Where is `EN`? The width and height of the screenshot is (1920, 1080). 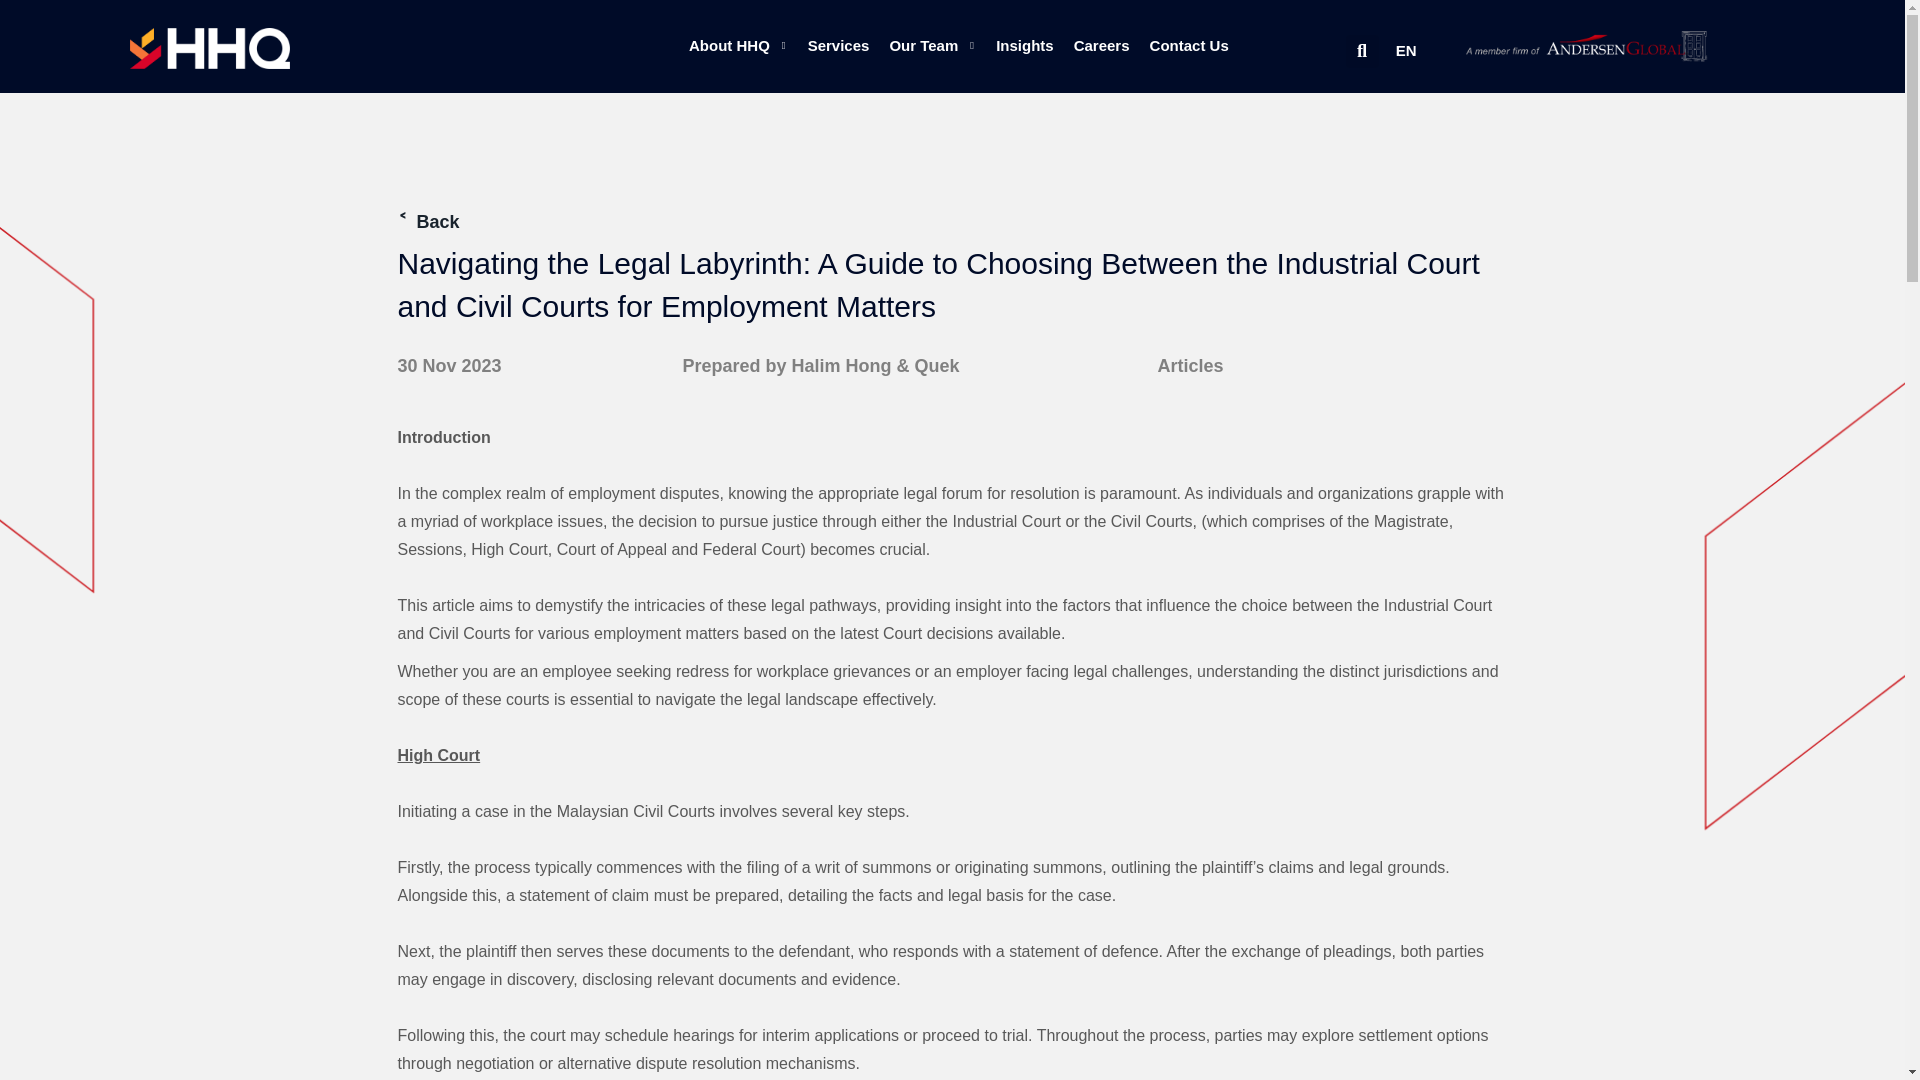
EN is located at coordinates (1406, 50).